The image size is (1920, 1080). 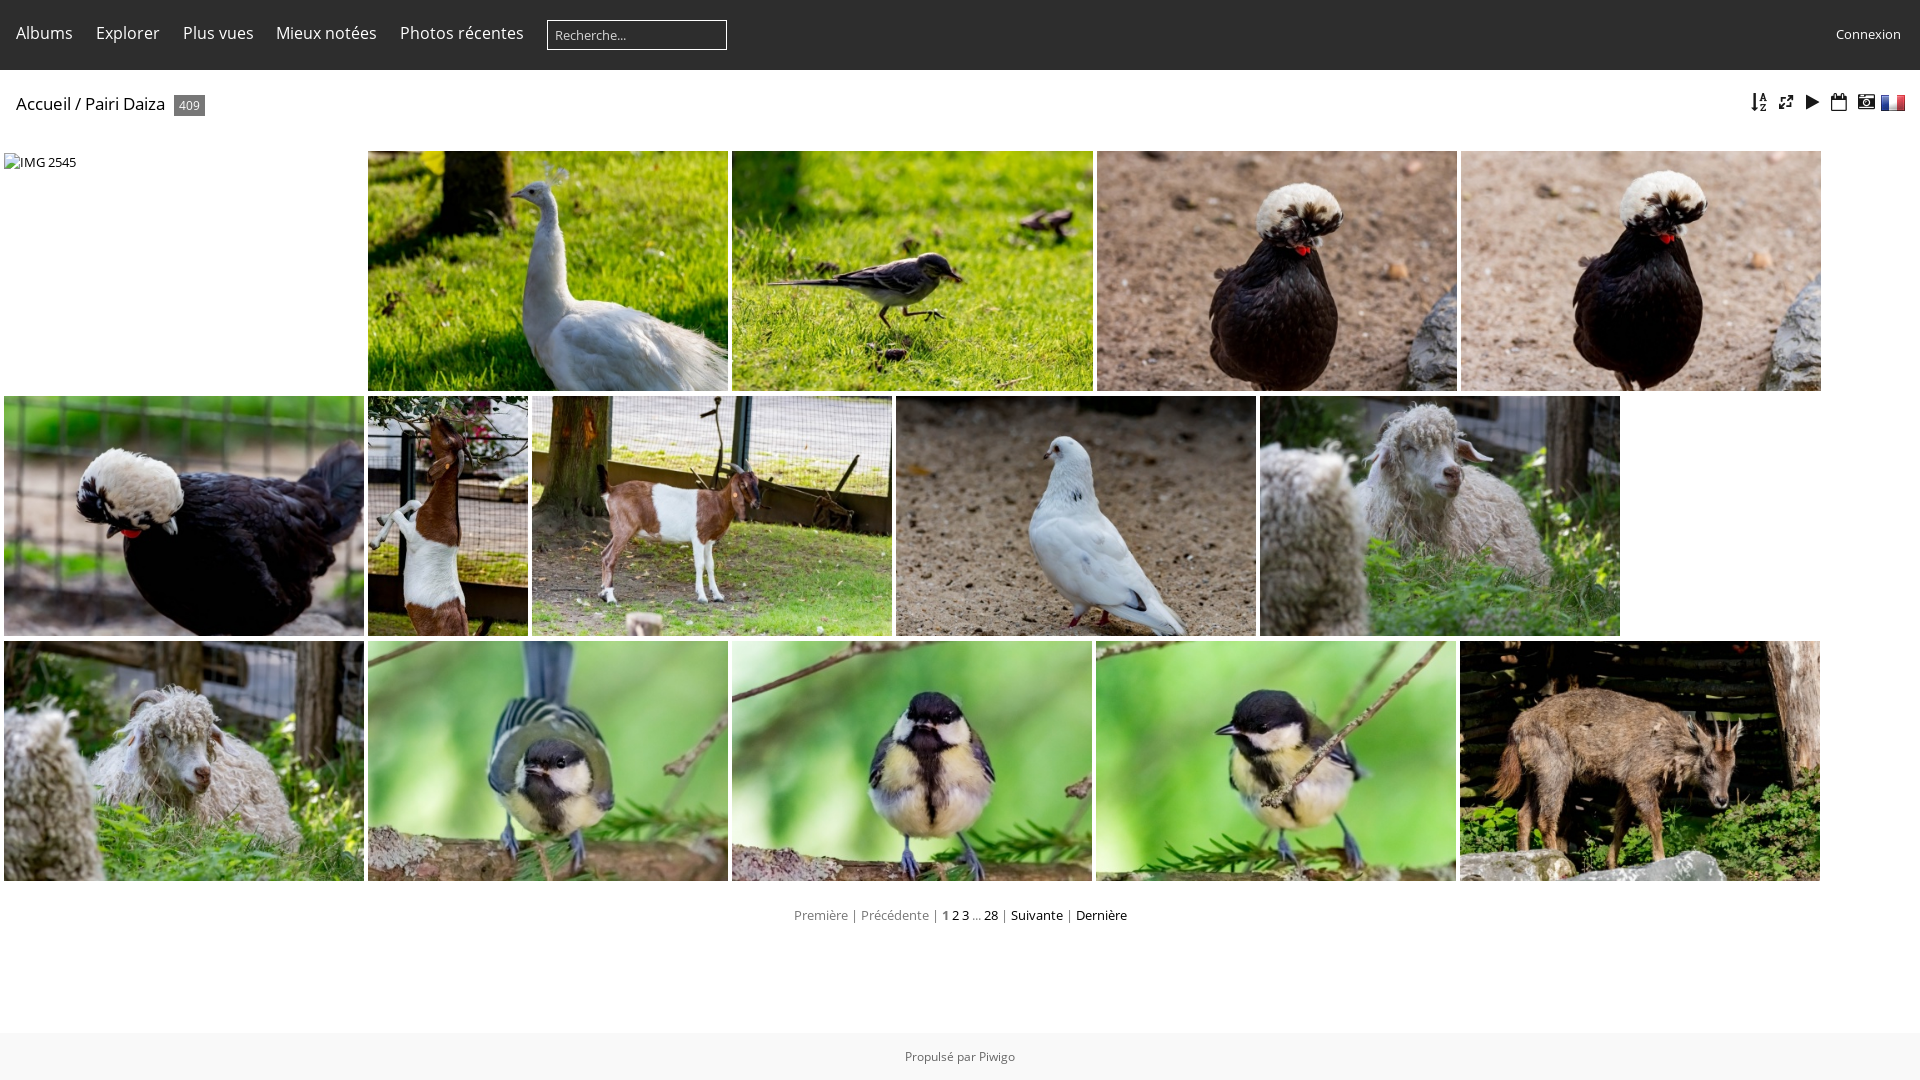 I want to click on 3, so click(x=965, y=915).